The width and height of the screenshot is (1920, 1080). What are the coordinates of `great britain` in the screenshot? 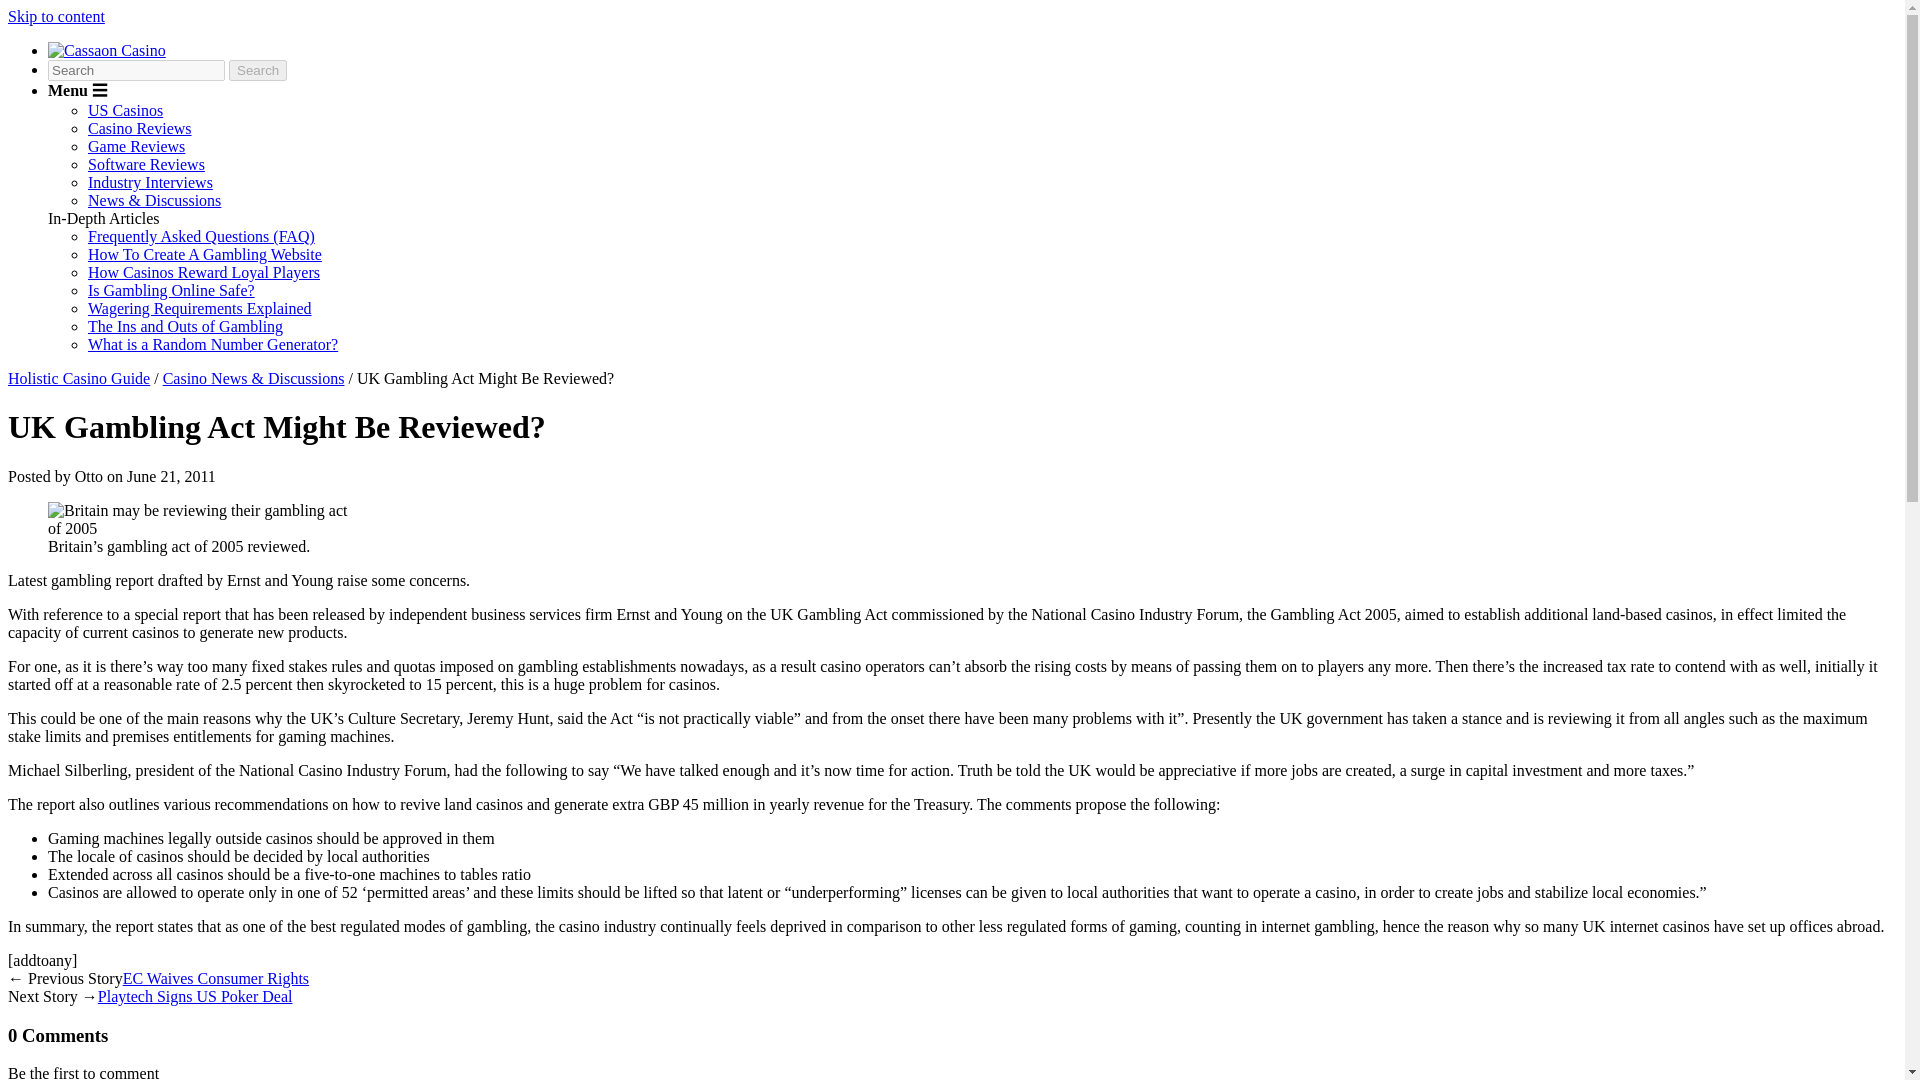 It's located at (198, 520).